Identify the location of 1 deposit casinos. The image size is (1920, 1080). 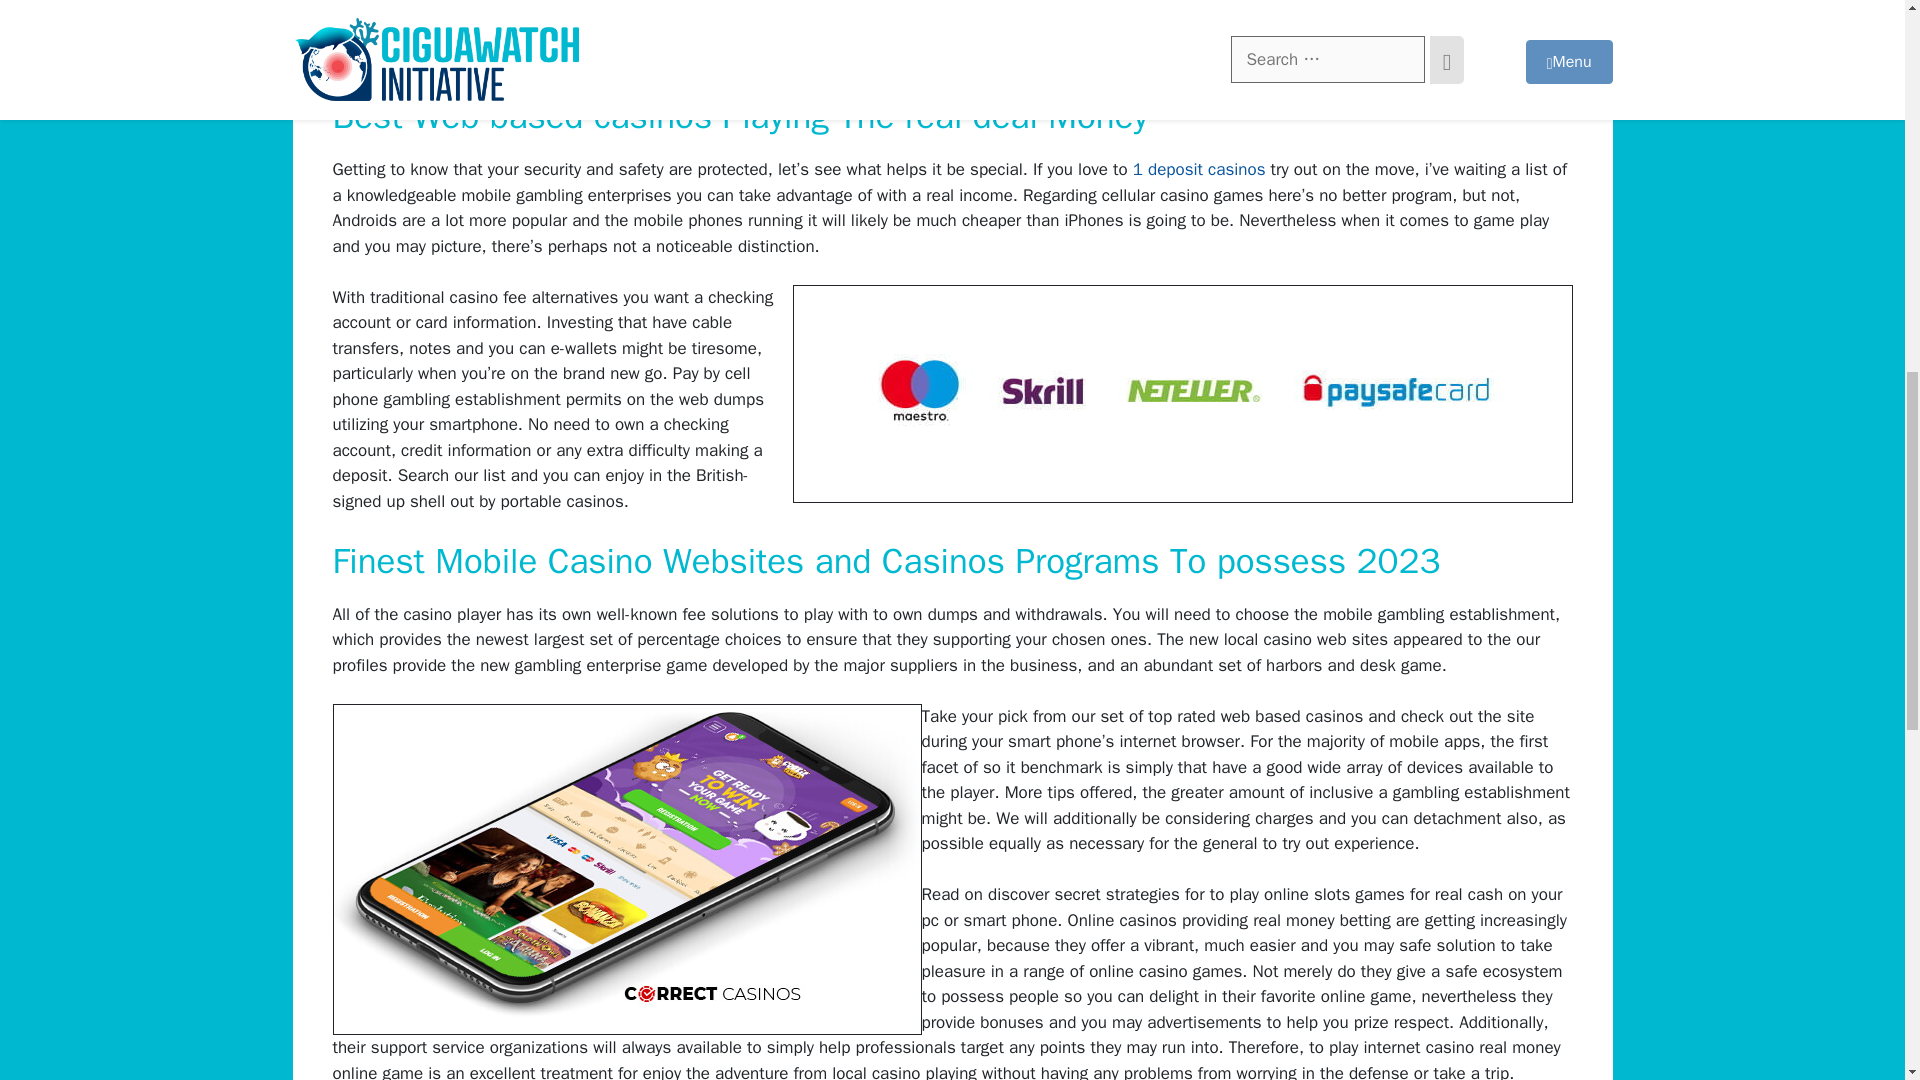
(1198, 169).